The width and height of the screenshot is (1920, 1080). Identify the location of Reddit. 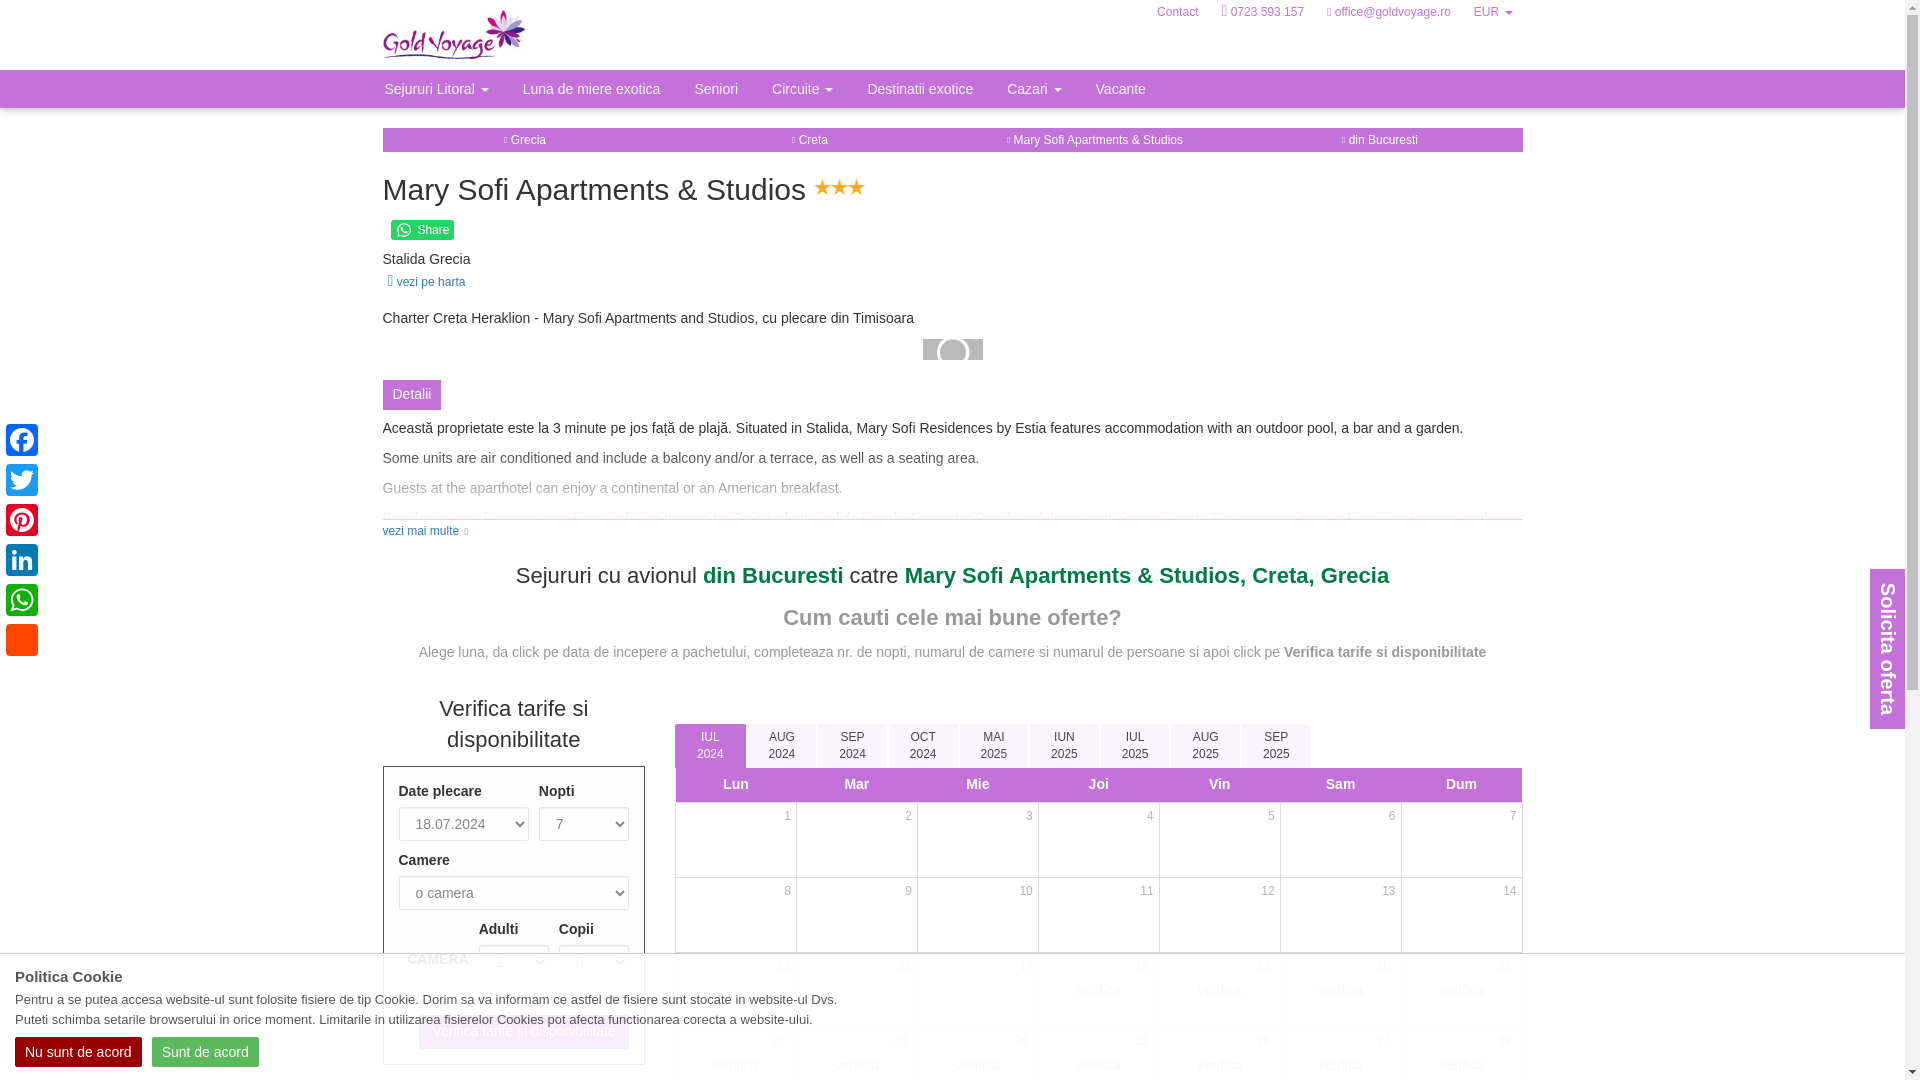
(22, 639).